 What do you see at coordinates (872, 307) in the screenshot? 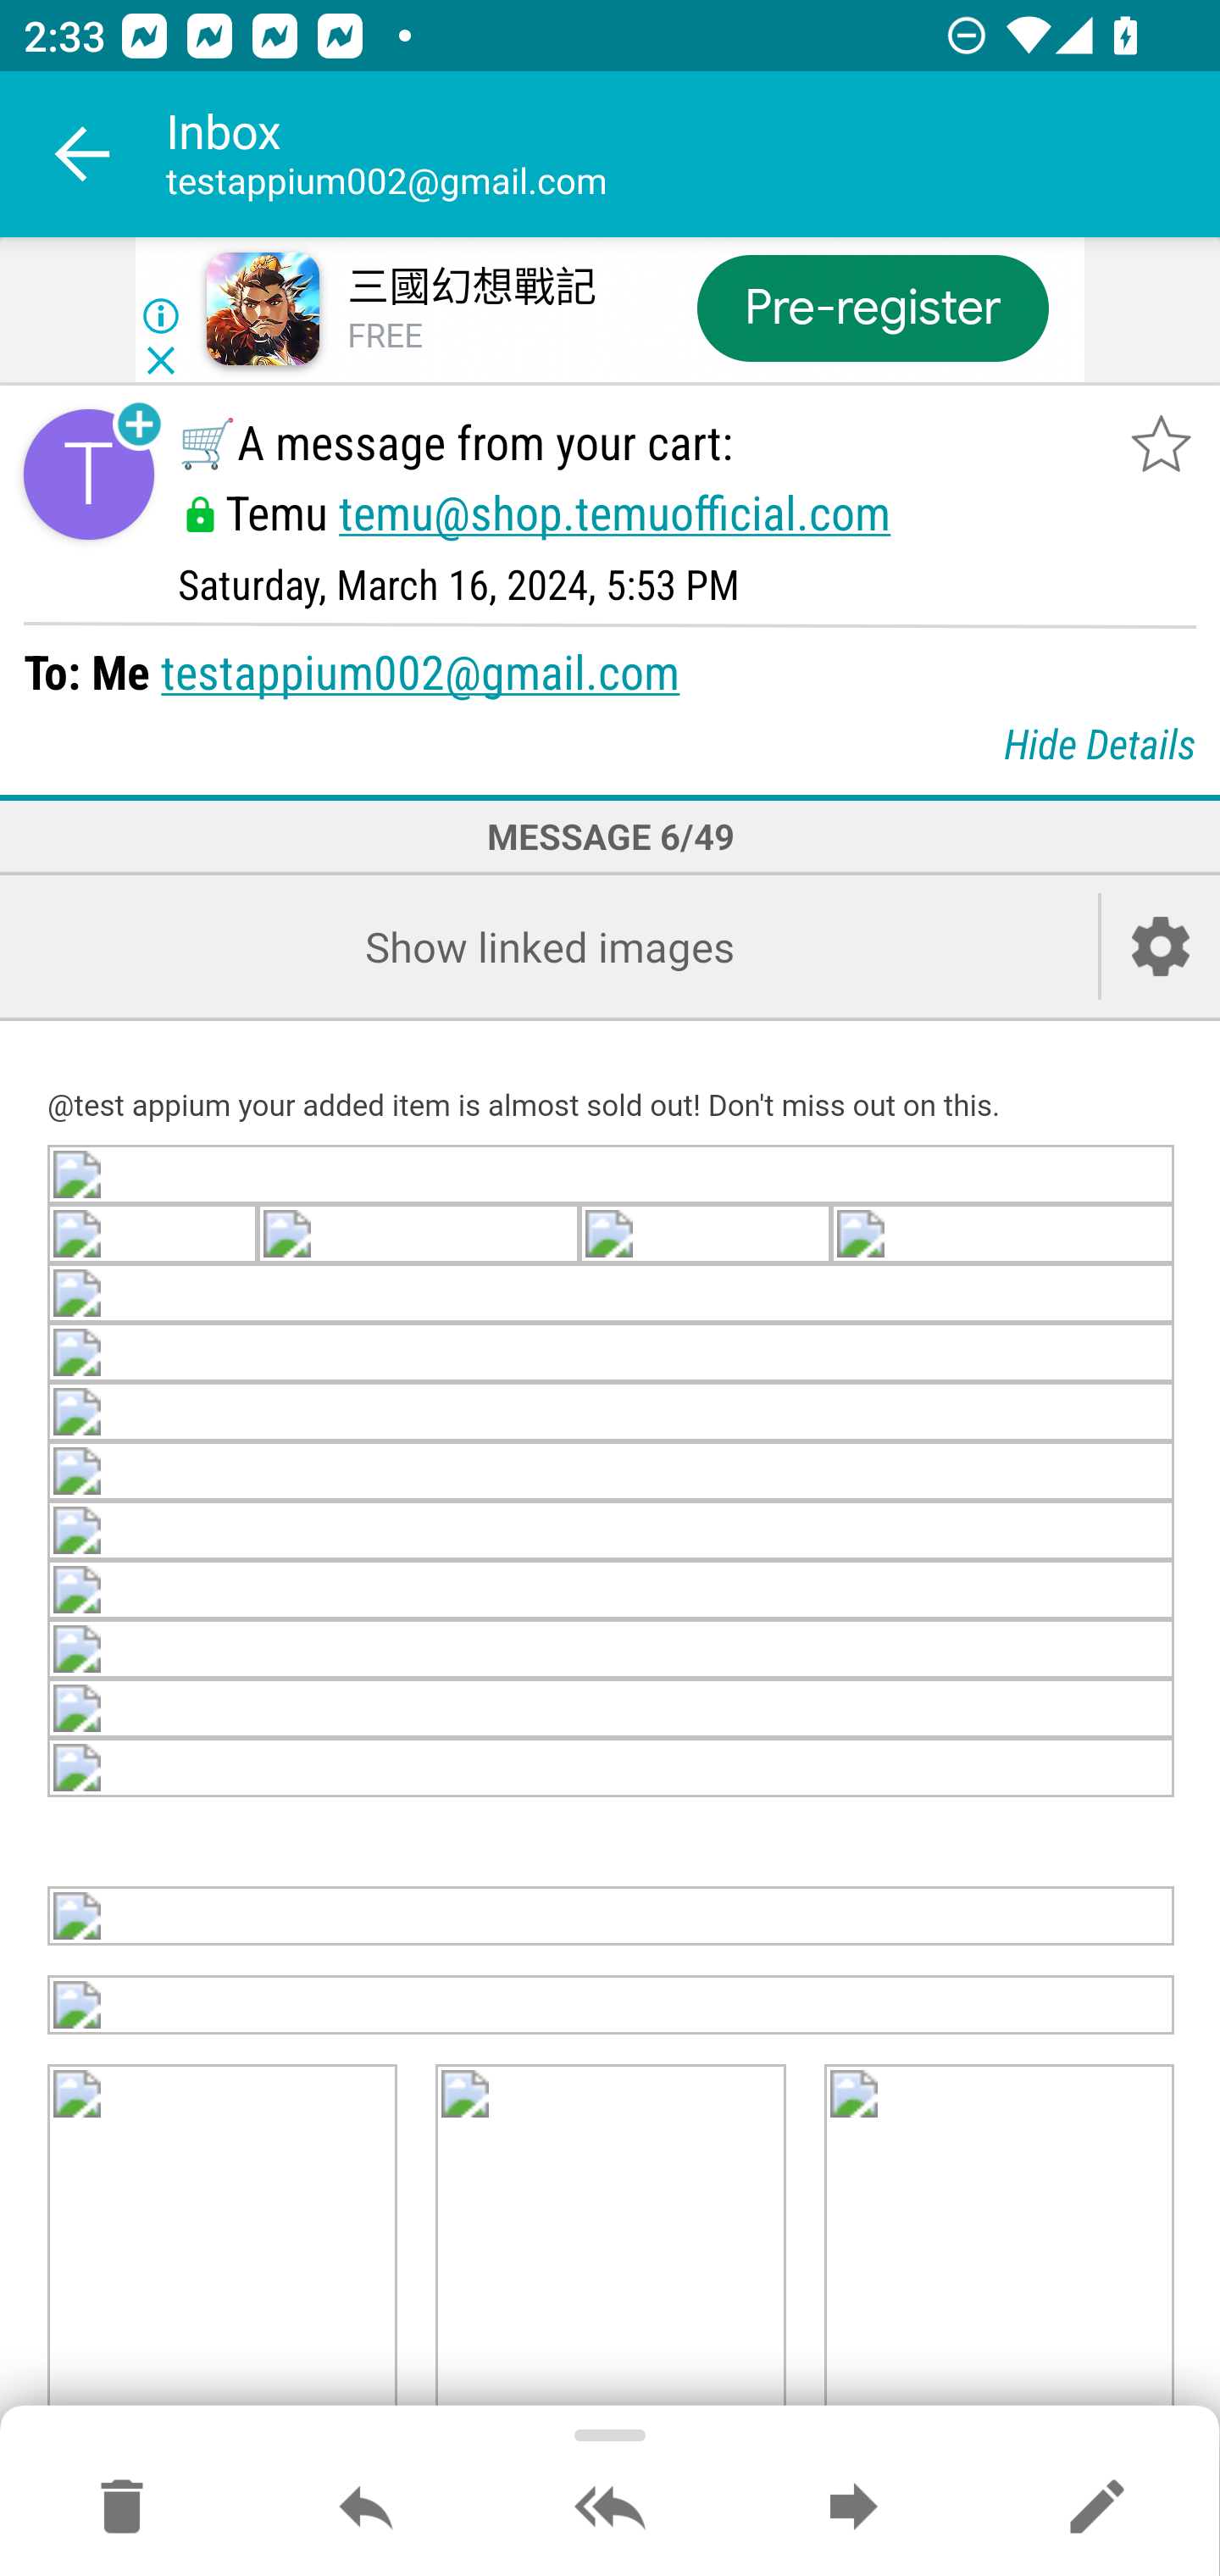
I see `Pre-register` at bounding box center [872, 307].